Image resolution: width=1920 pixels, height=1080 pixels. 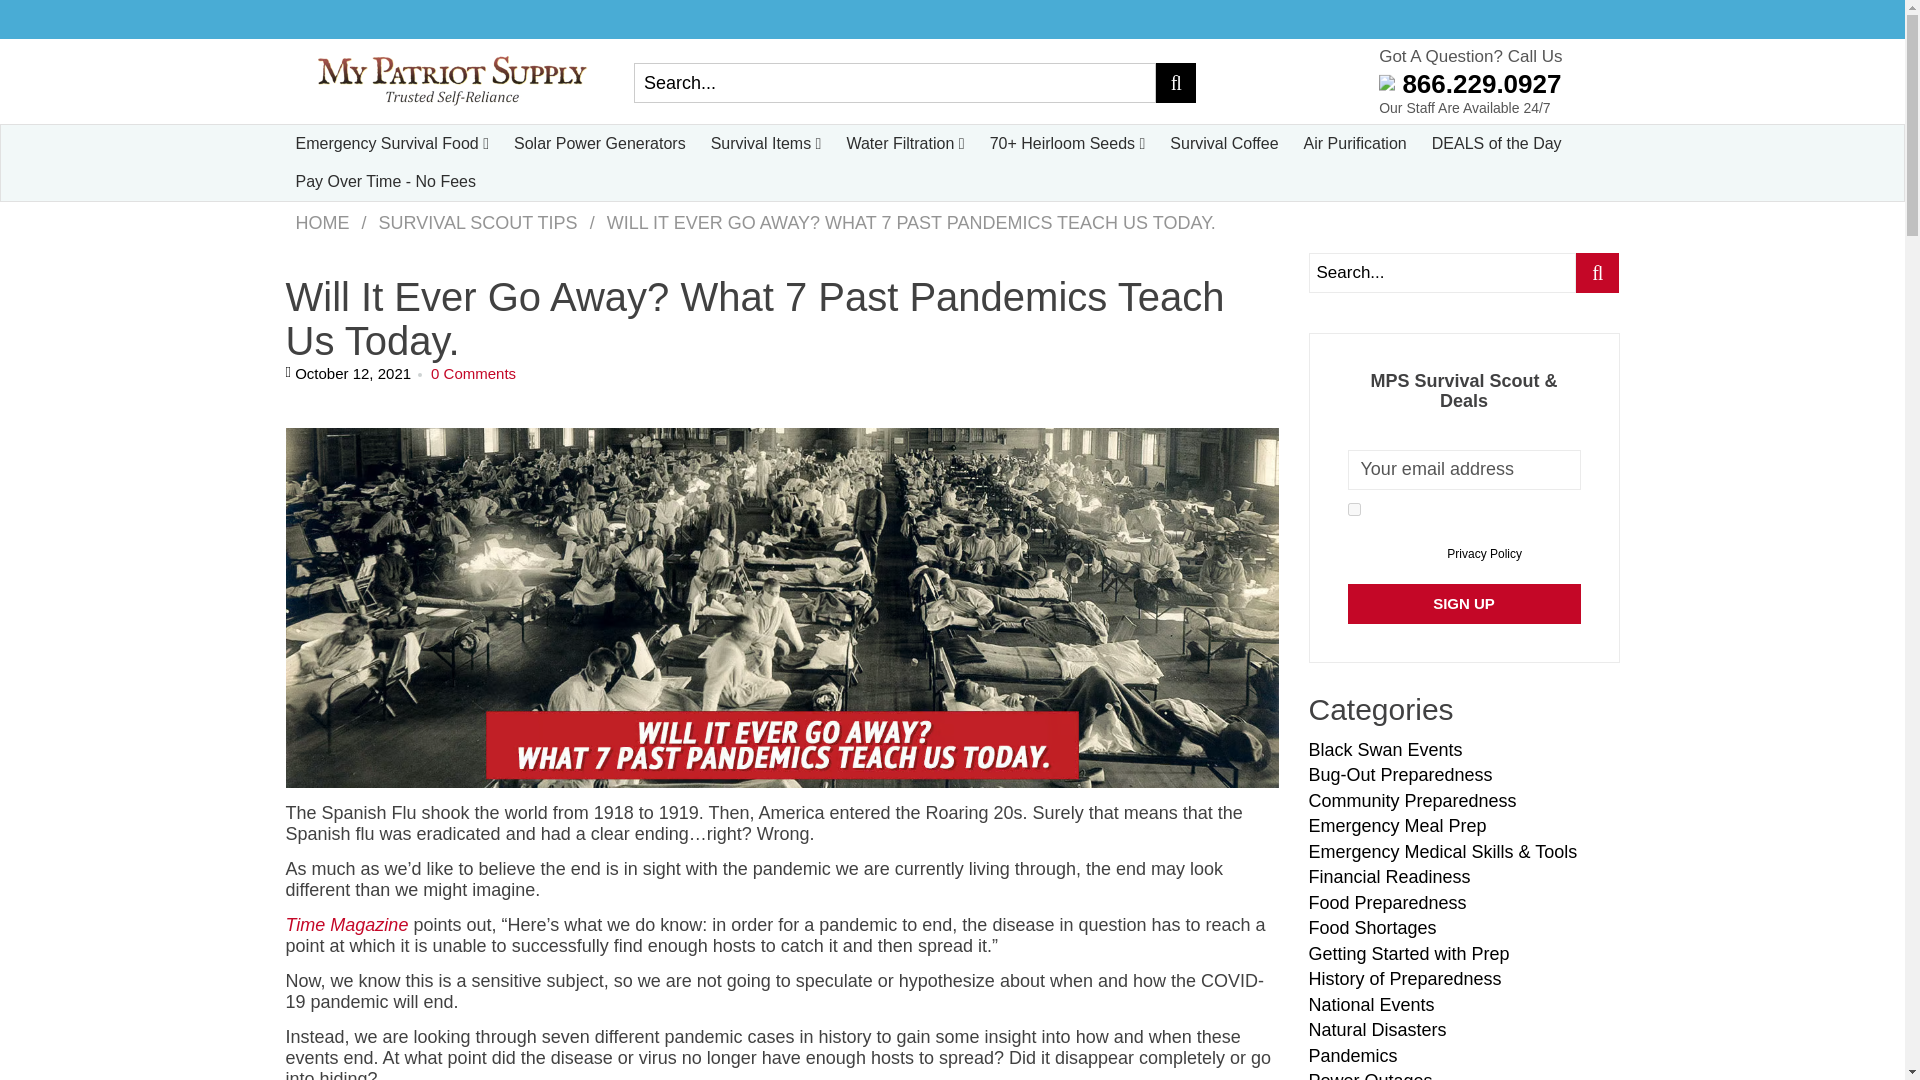 I want to click on Sign Up, so click(x=1464, y=604).